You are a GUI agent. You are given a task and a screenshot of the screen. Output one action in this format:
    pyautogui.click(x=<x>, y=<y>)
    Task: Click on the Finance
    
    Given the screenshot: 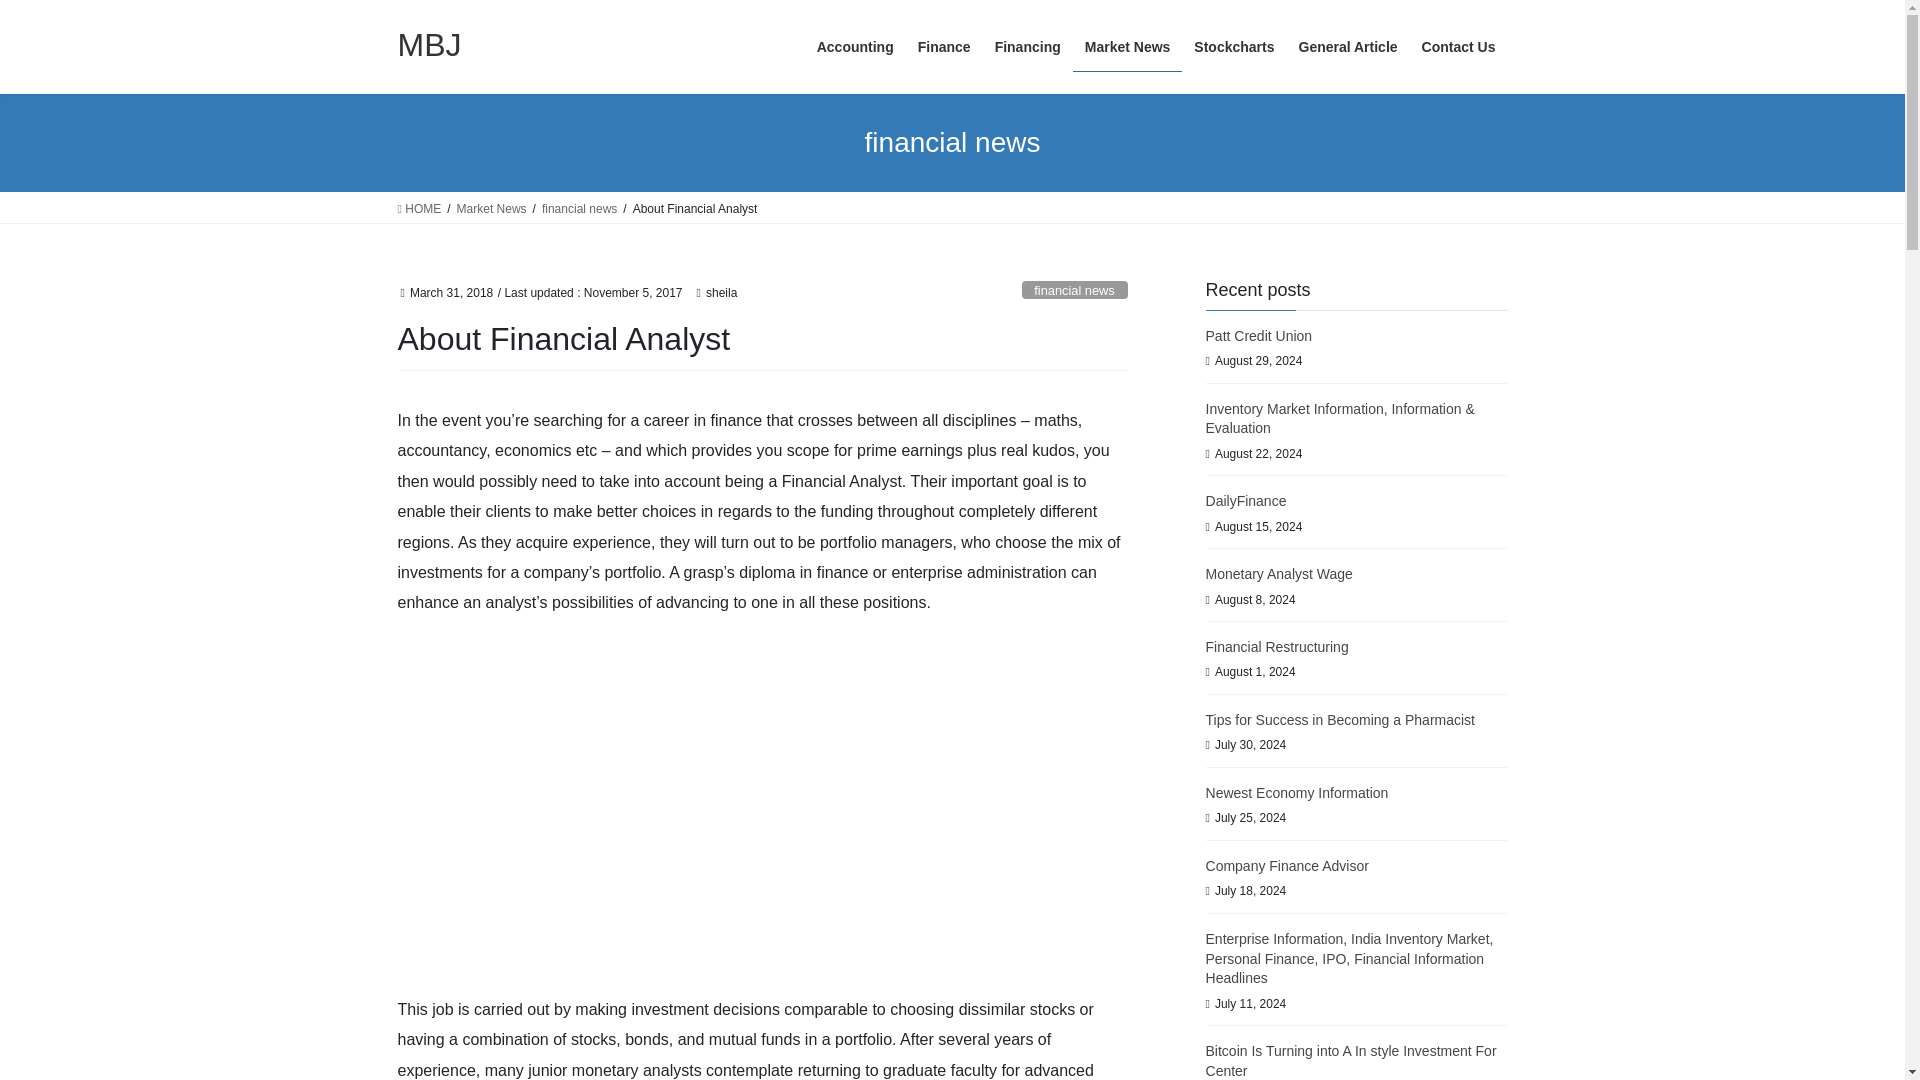 What is the action you would take?
    pyautogui.click(x=944, y=48)
    